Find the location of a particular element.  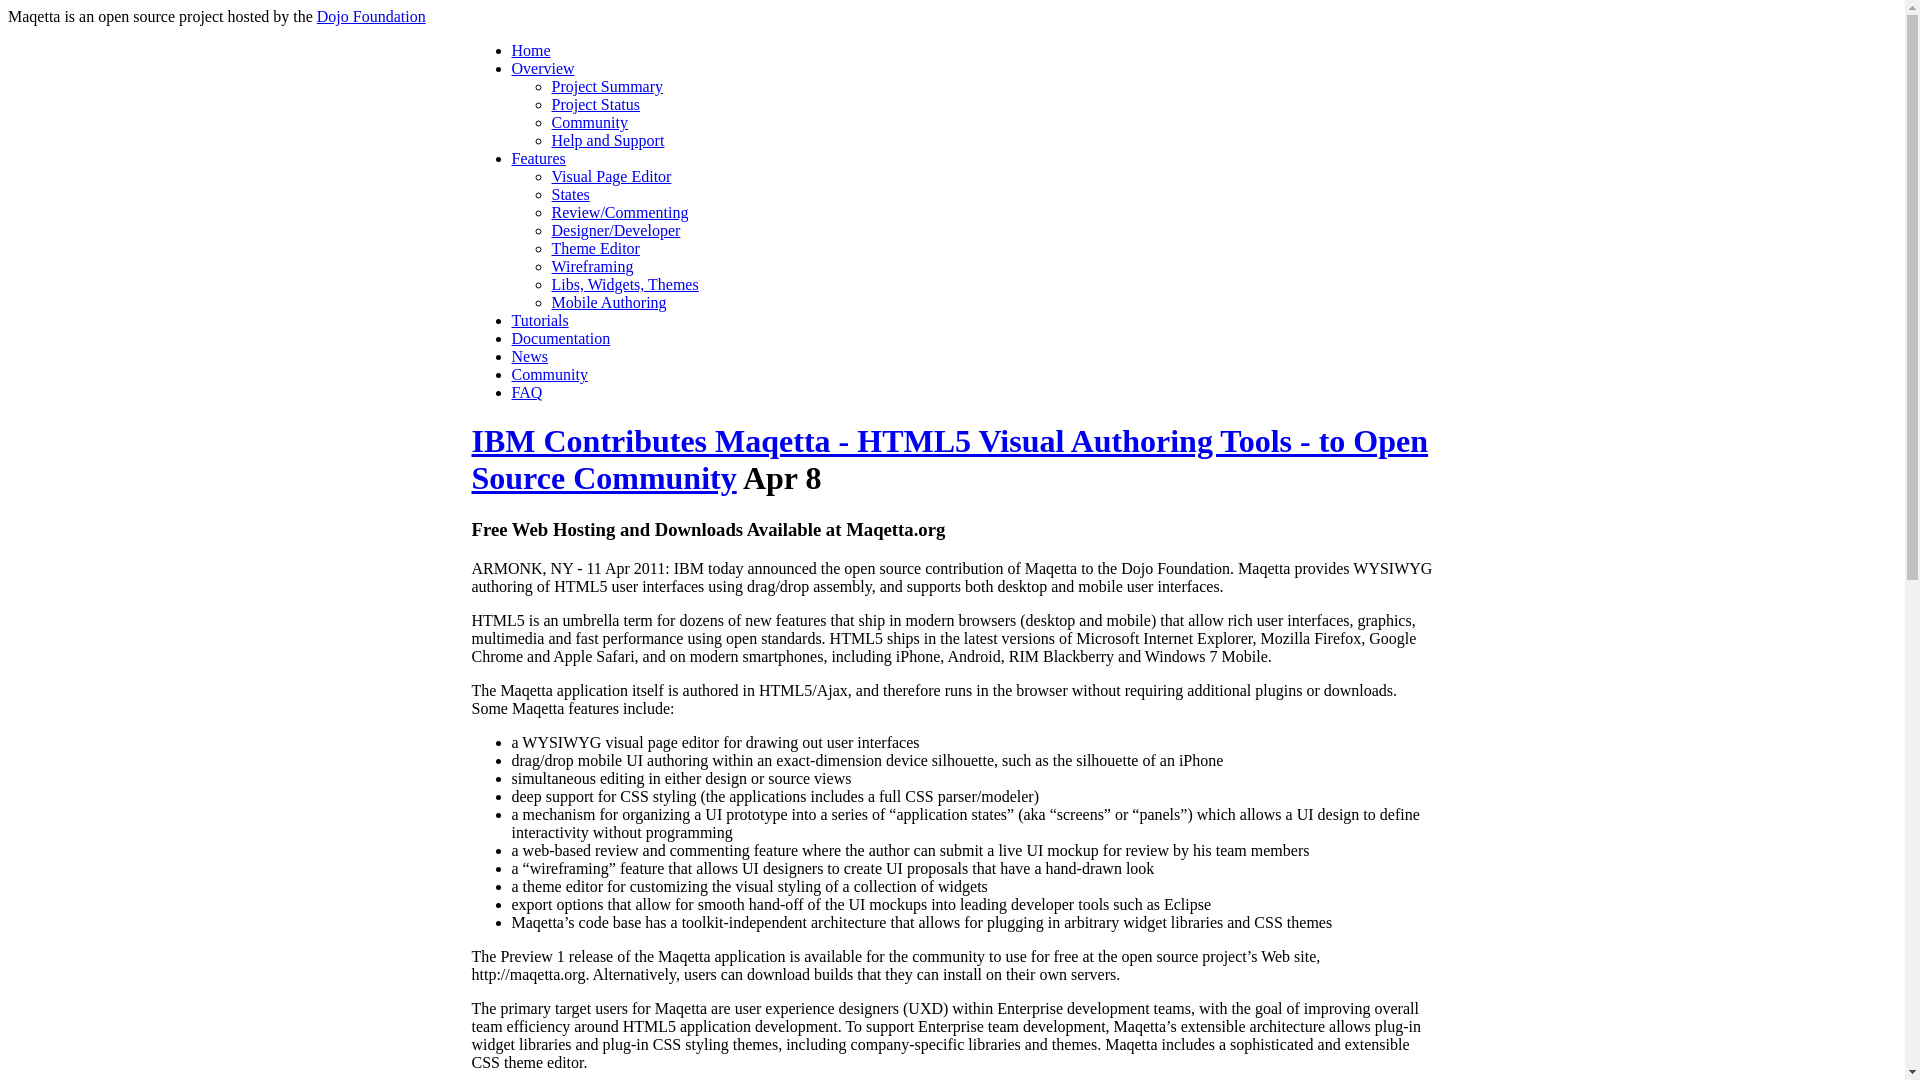

Overview is located at coordinates (543, 68).